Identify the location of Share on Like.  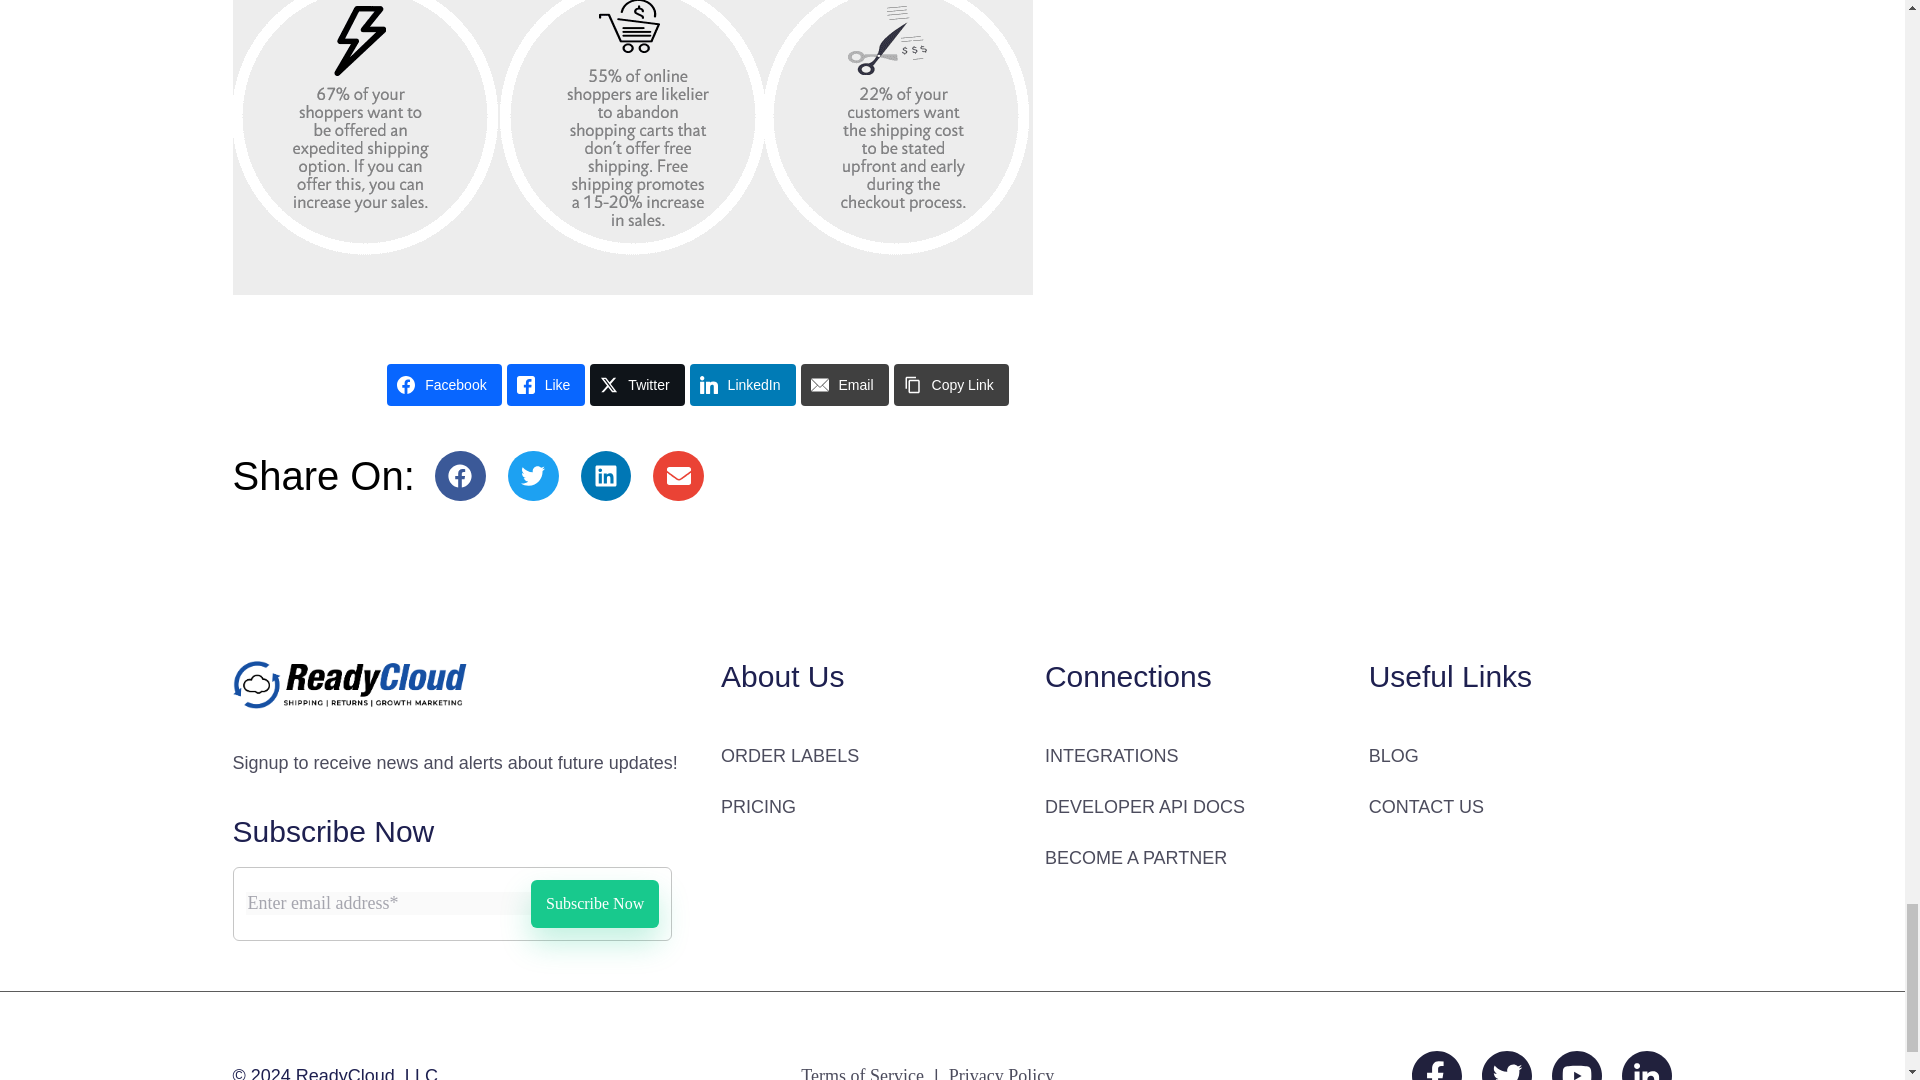
(546, 384).